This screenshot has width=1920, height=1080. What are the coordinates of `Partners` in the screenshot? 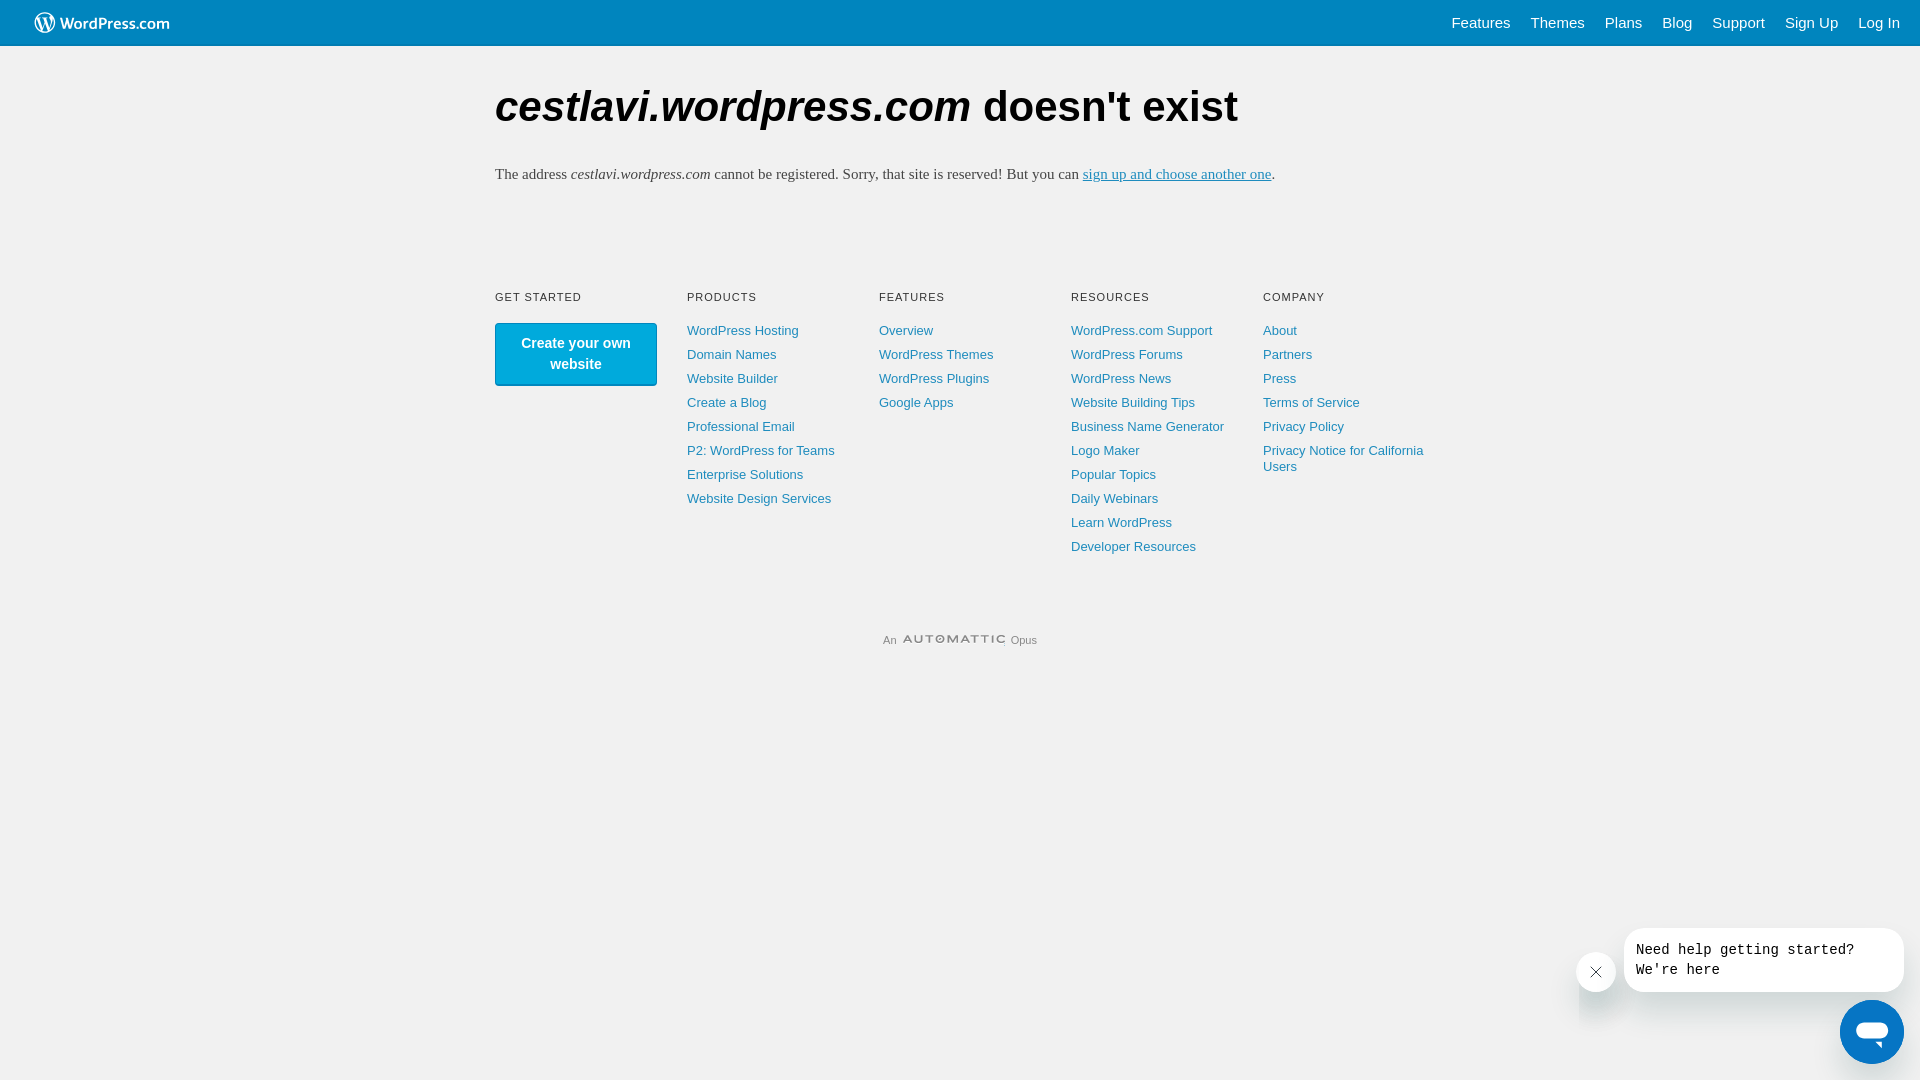 It's located at (1288, 354).